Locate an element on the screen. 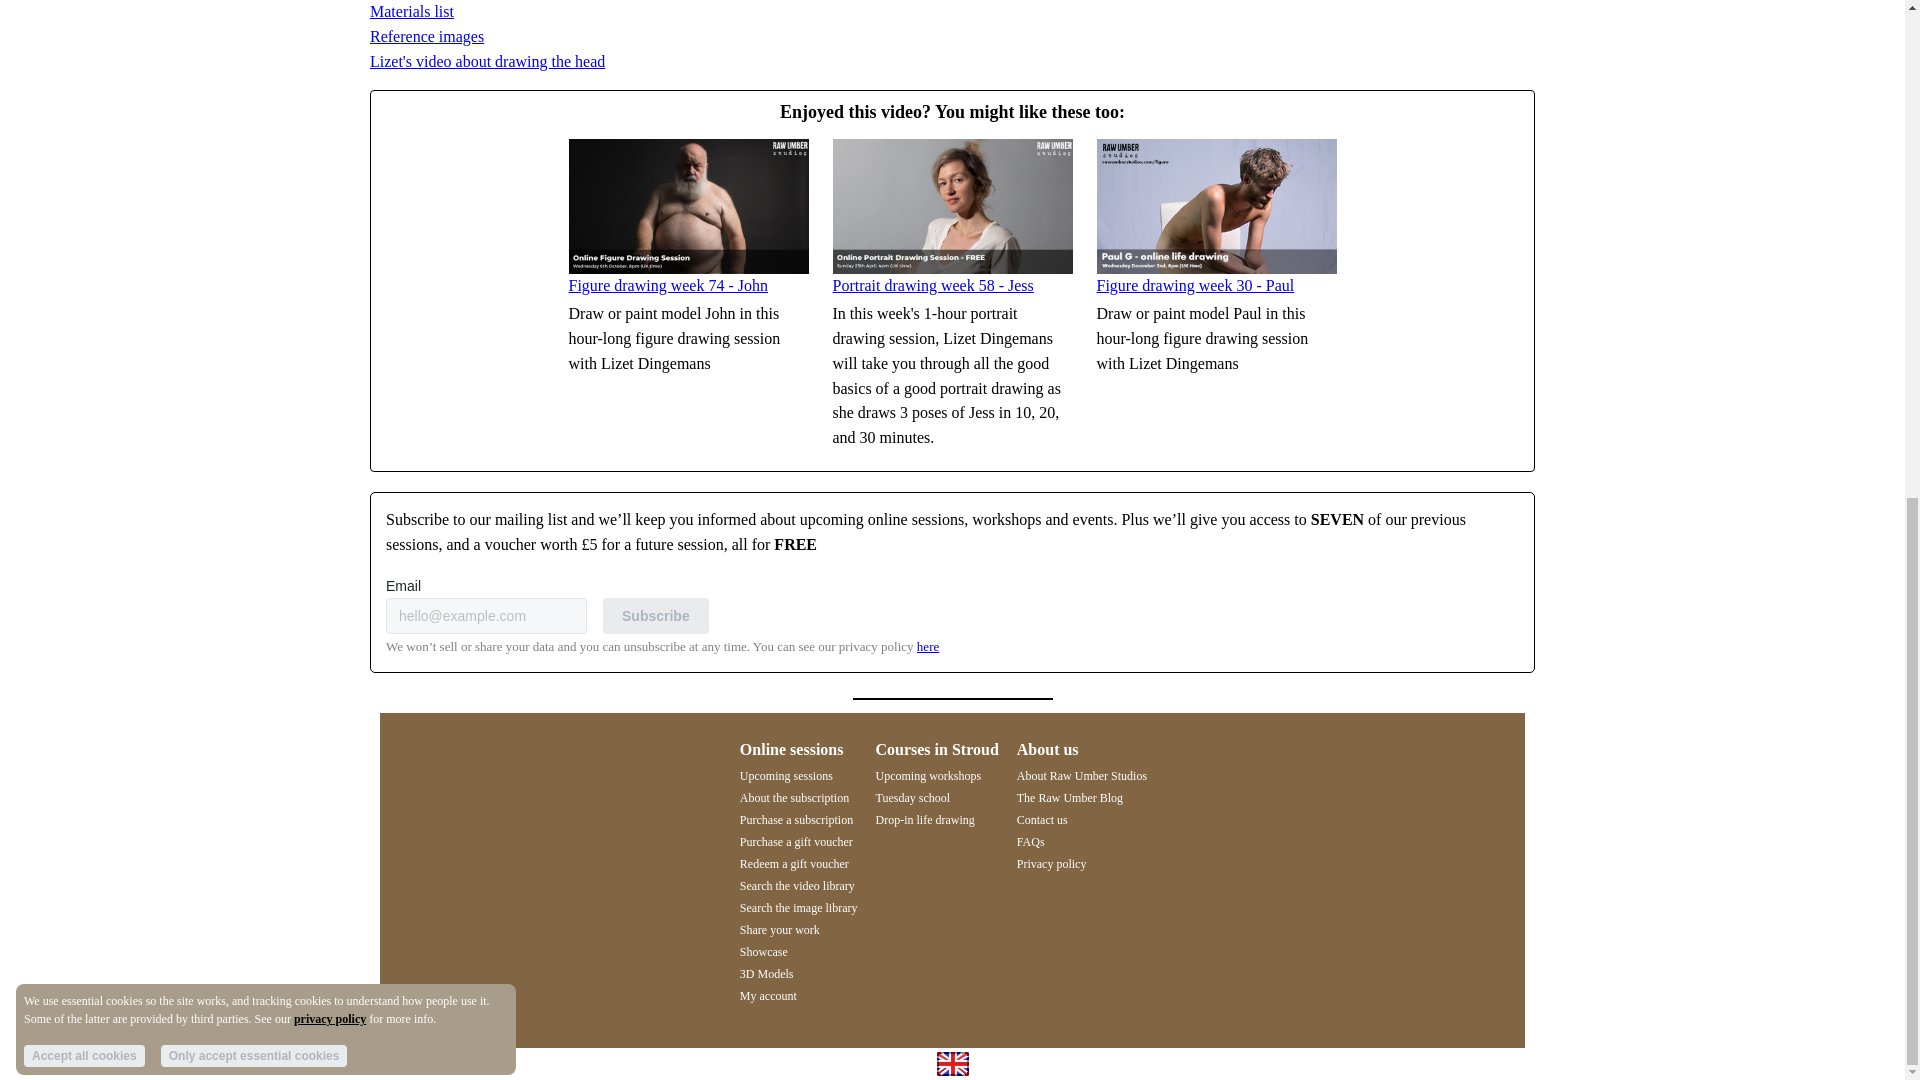  Contact us is located at coordinates (1042, 820).